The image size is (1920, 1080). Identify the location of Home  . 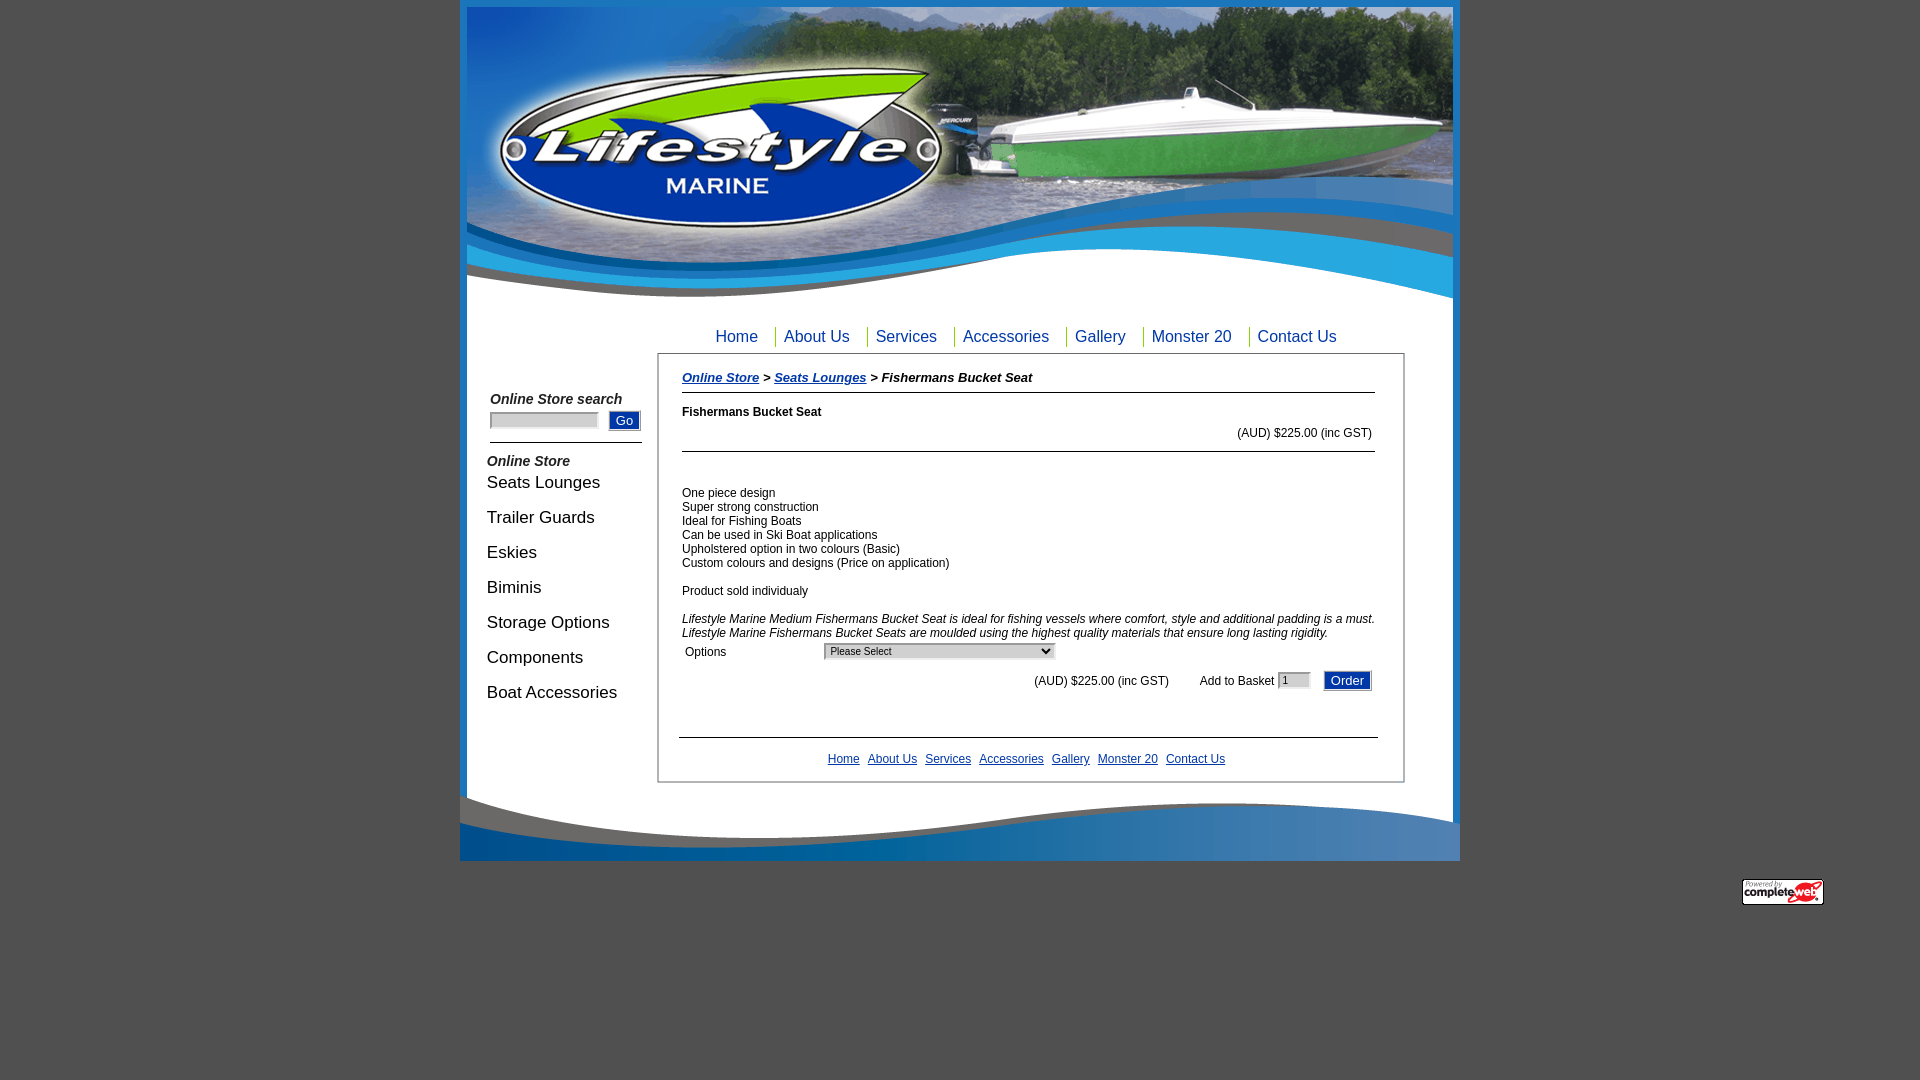
(741, 336).